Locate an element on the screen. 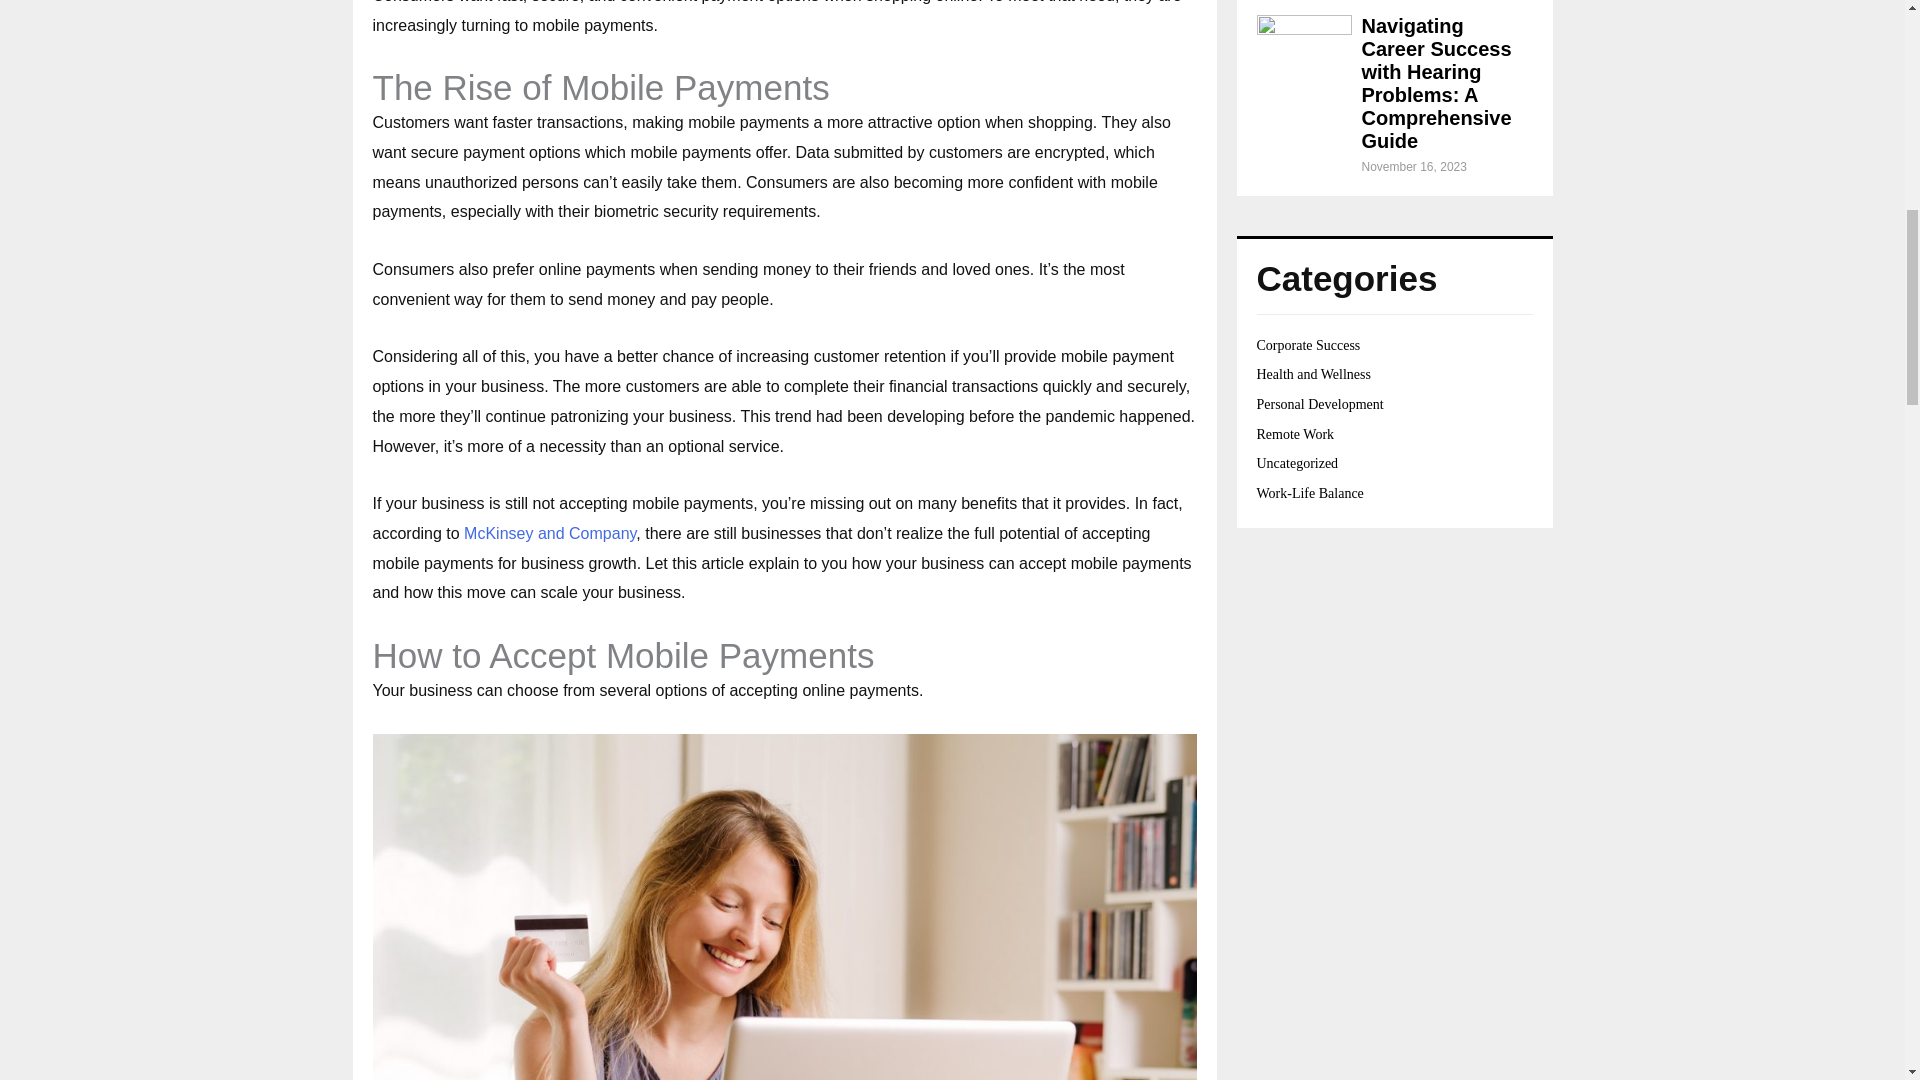 Image resolution: width=1920 pixels, height=1080 pixels. Personal Development is located at coordinates (1318, 404).